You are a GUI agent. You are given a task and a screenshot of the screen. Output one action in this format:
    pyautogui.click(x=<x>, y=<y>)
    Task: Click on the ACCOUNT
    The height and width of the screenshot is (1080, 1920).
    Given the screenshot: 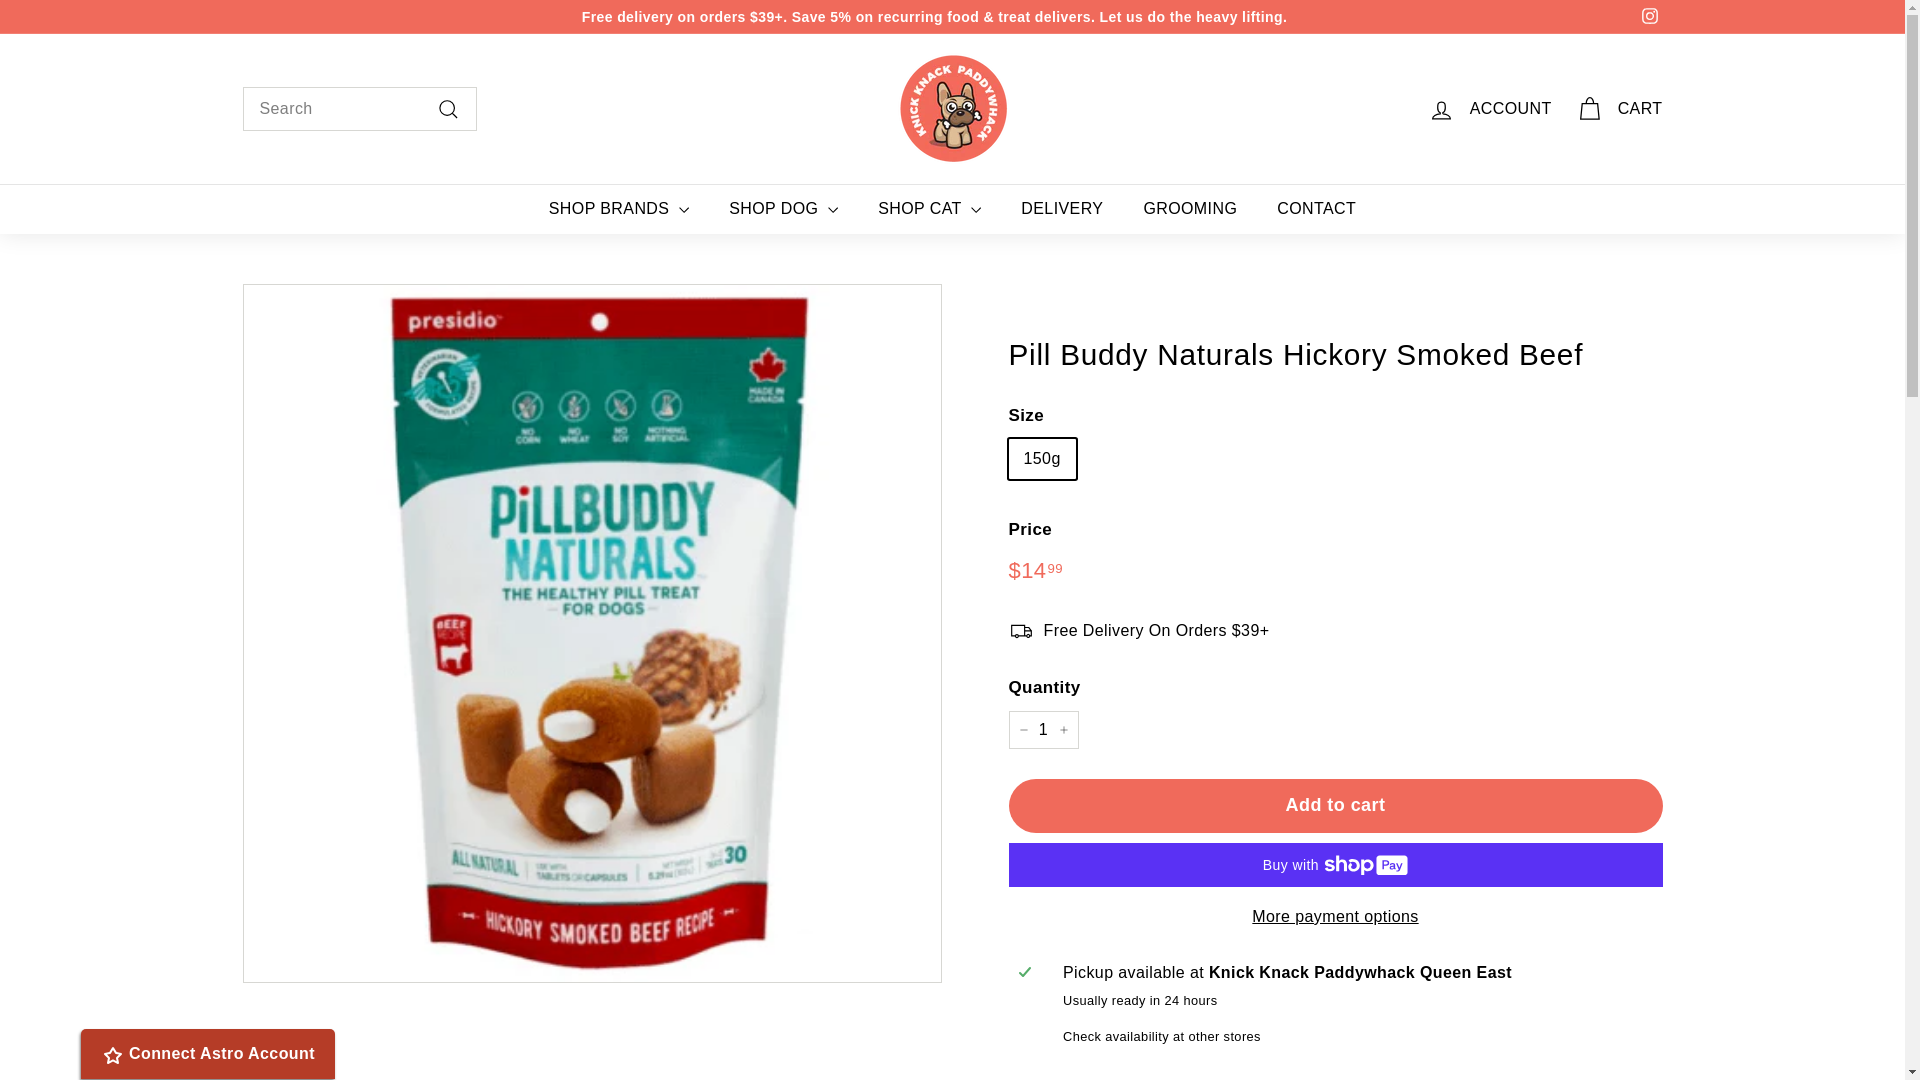 What is the action you would take?
    pyautogui.click(x=1490, y=109)
    